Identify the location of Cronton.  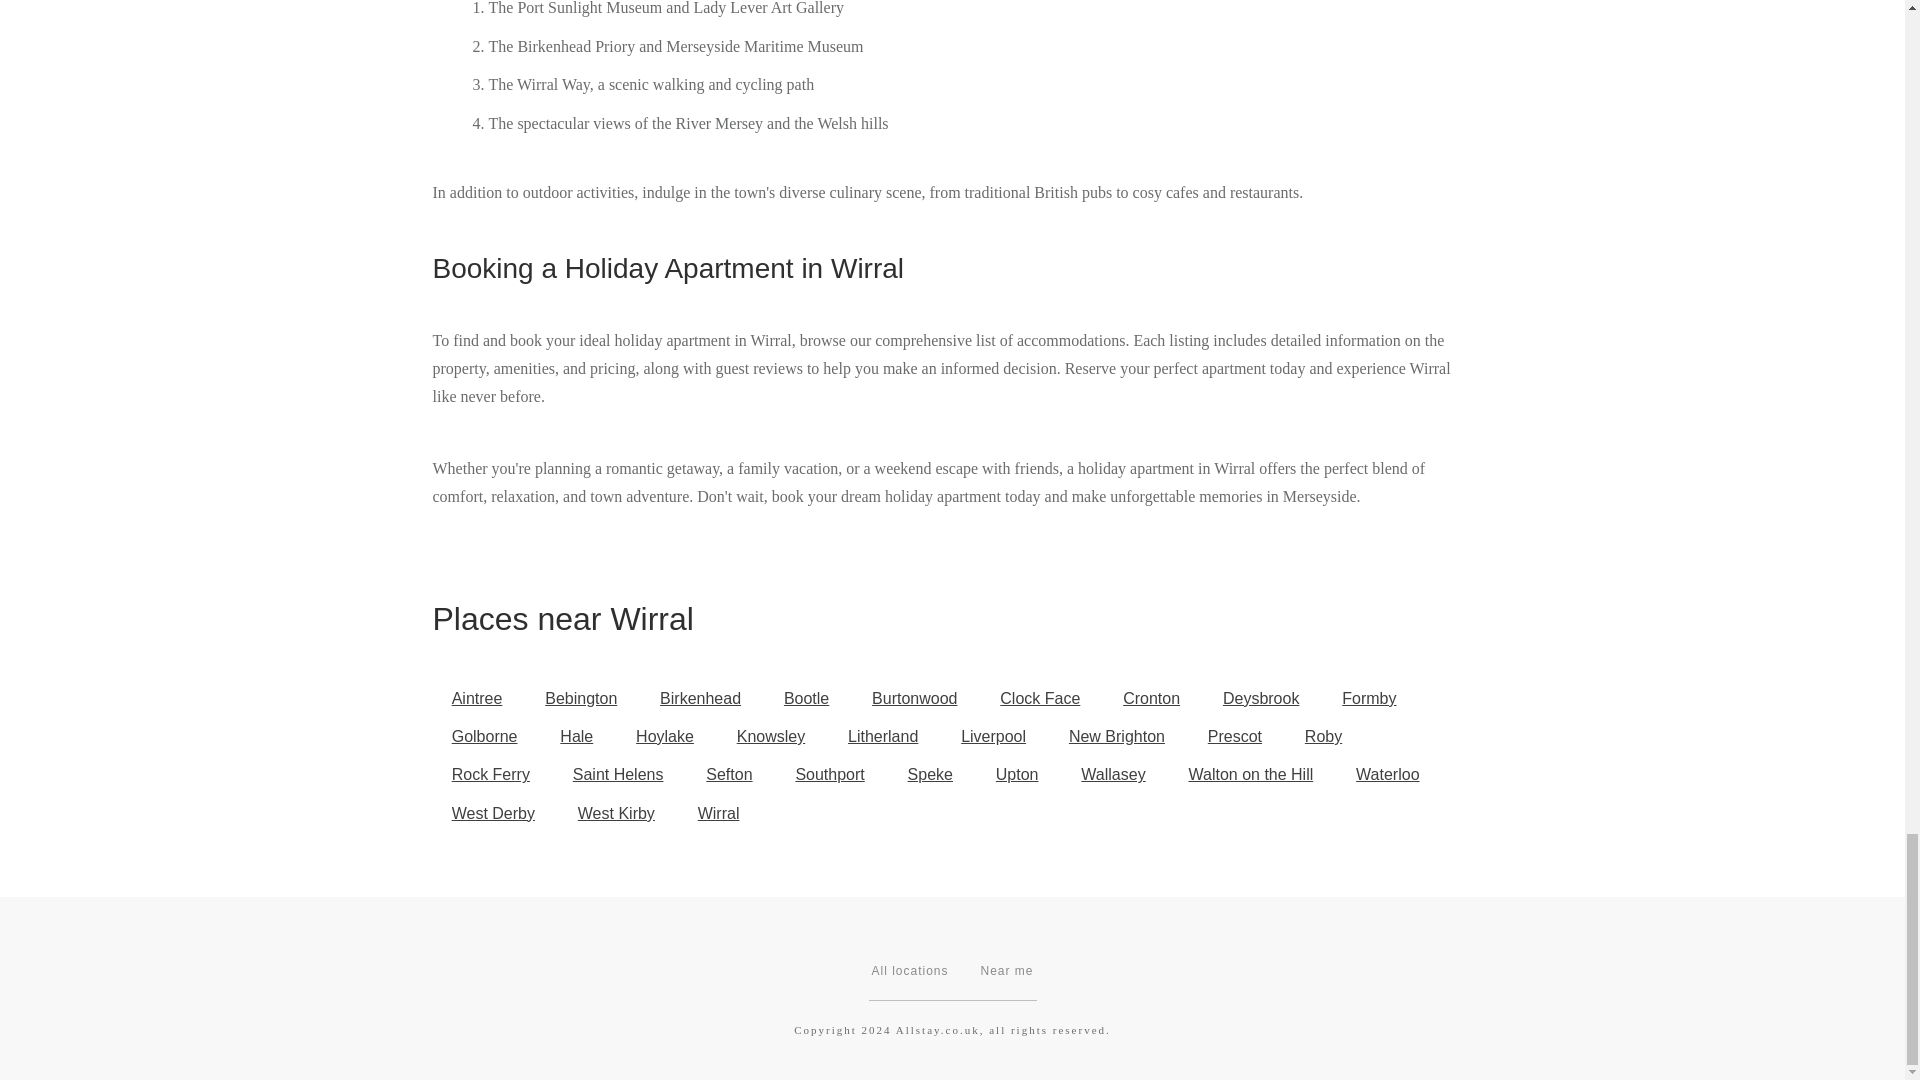
(1151, 698).